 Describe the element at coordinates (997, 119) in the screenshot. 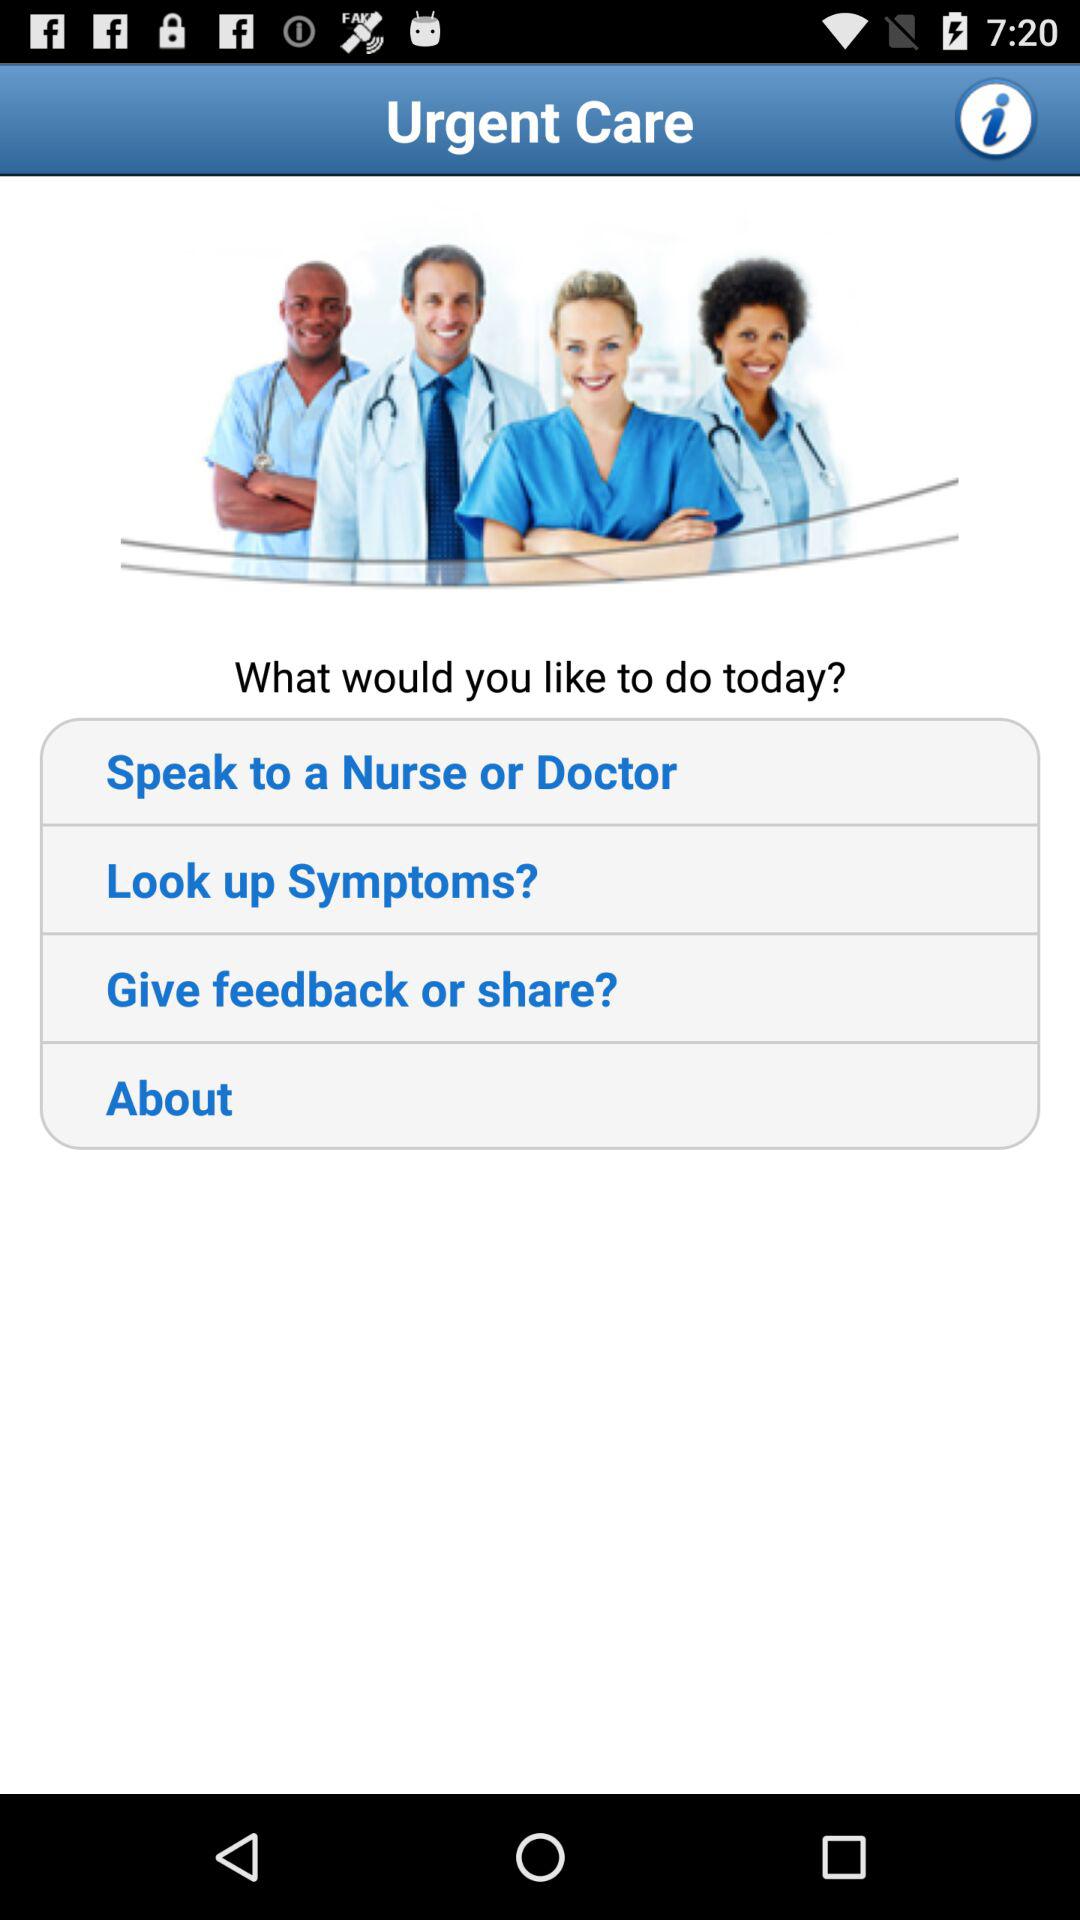

I see `tap the item at the top right corner` at that location.